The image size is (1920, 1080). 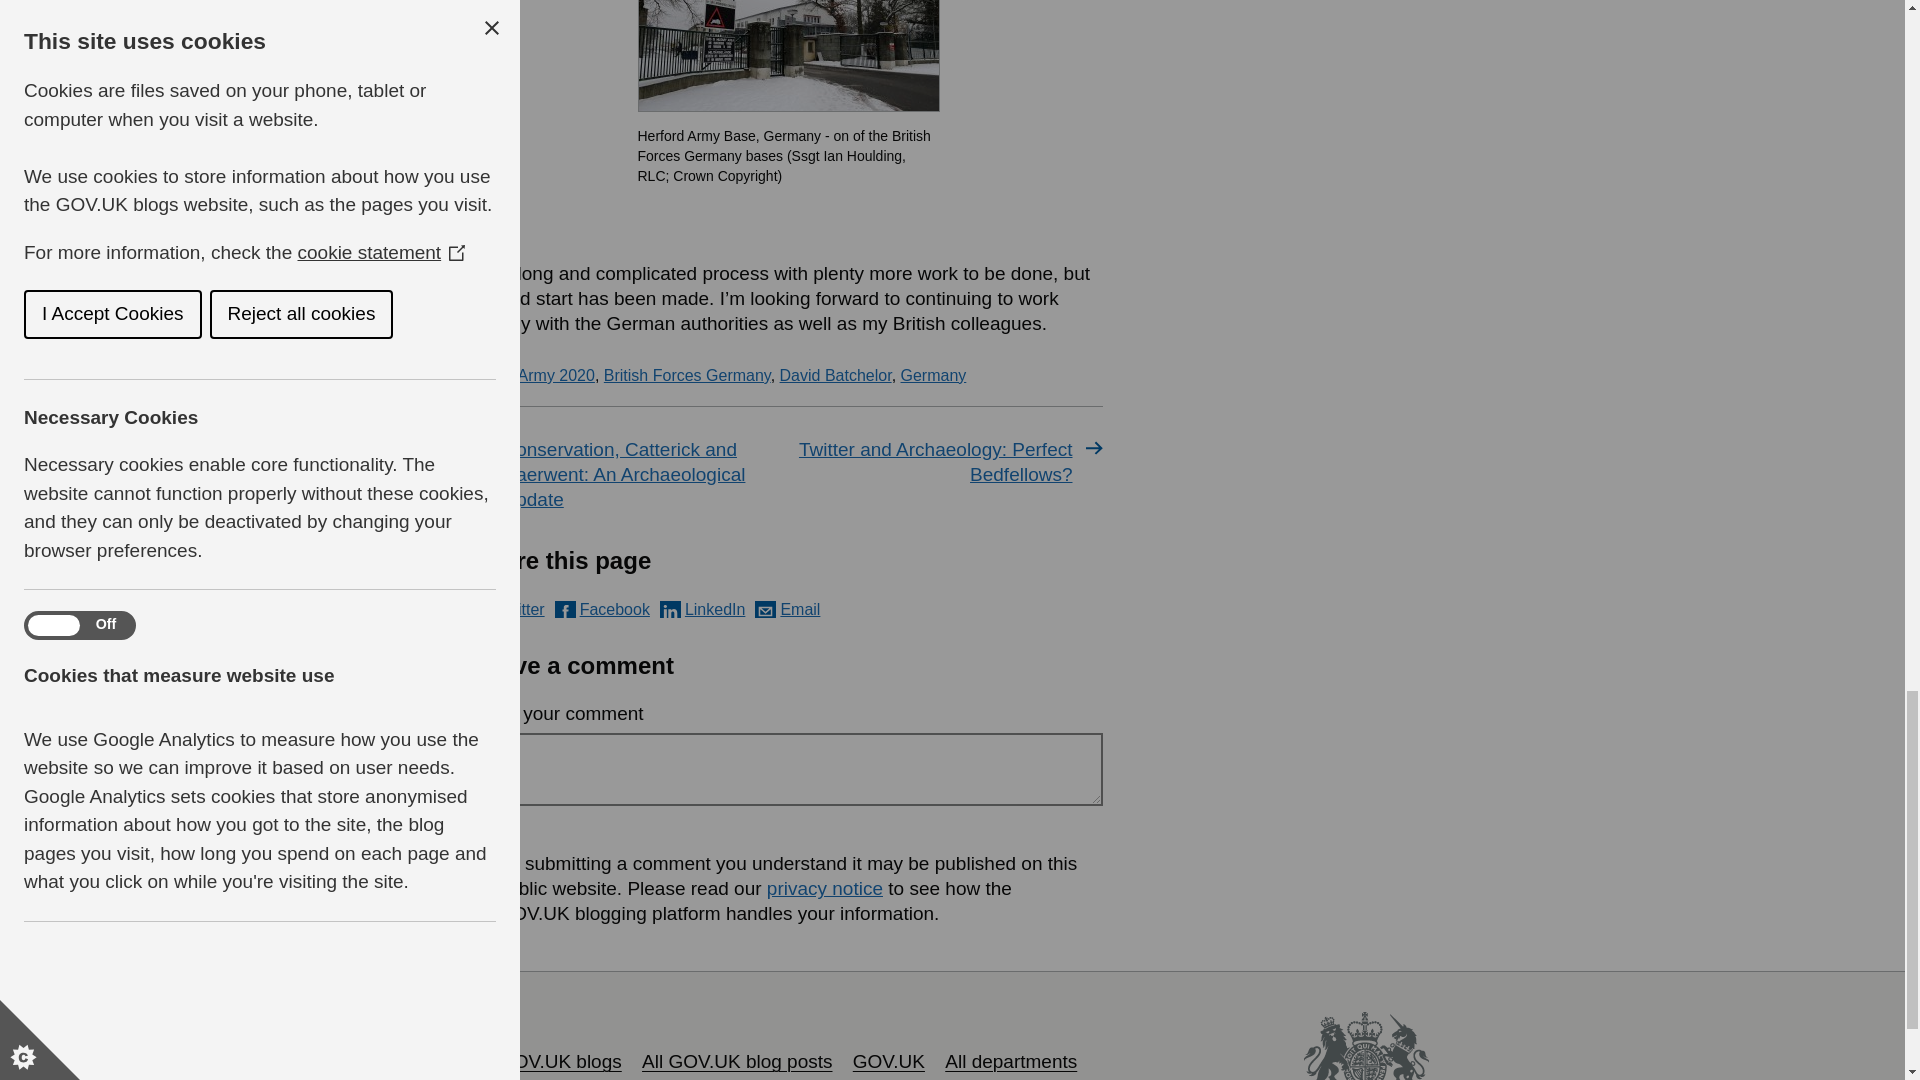 What do you see at coordinates (556, 376) in the screenshot?
I see `Army 2020` at bounding box center [556, 376].